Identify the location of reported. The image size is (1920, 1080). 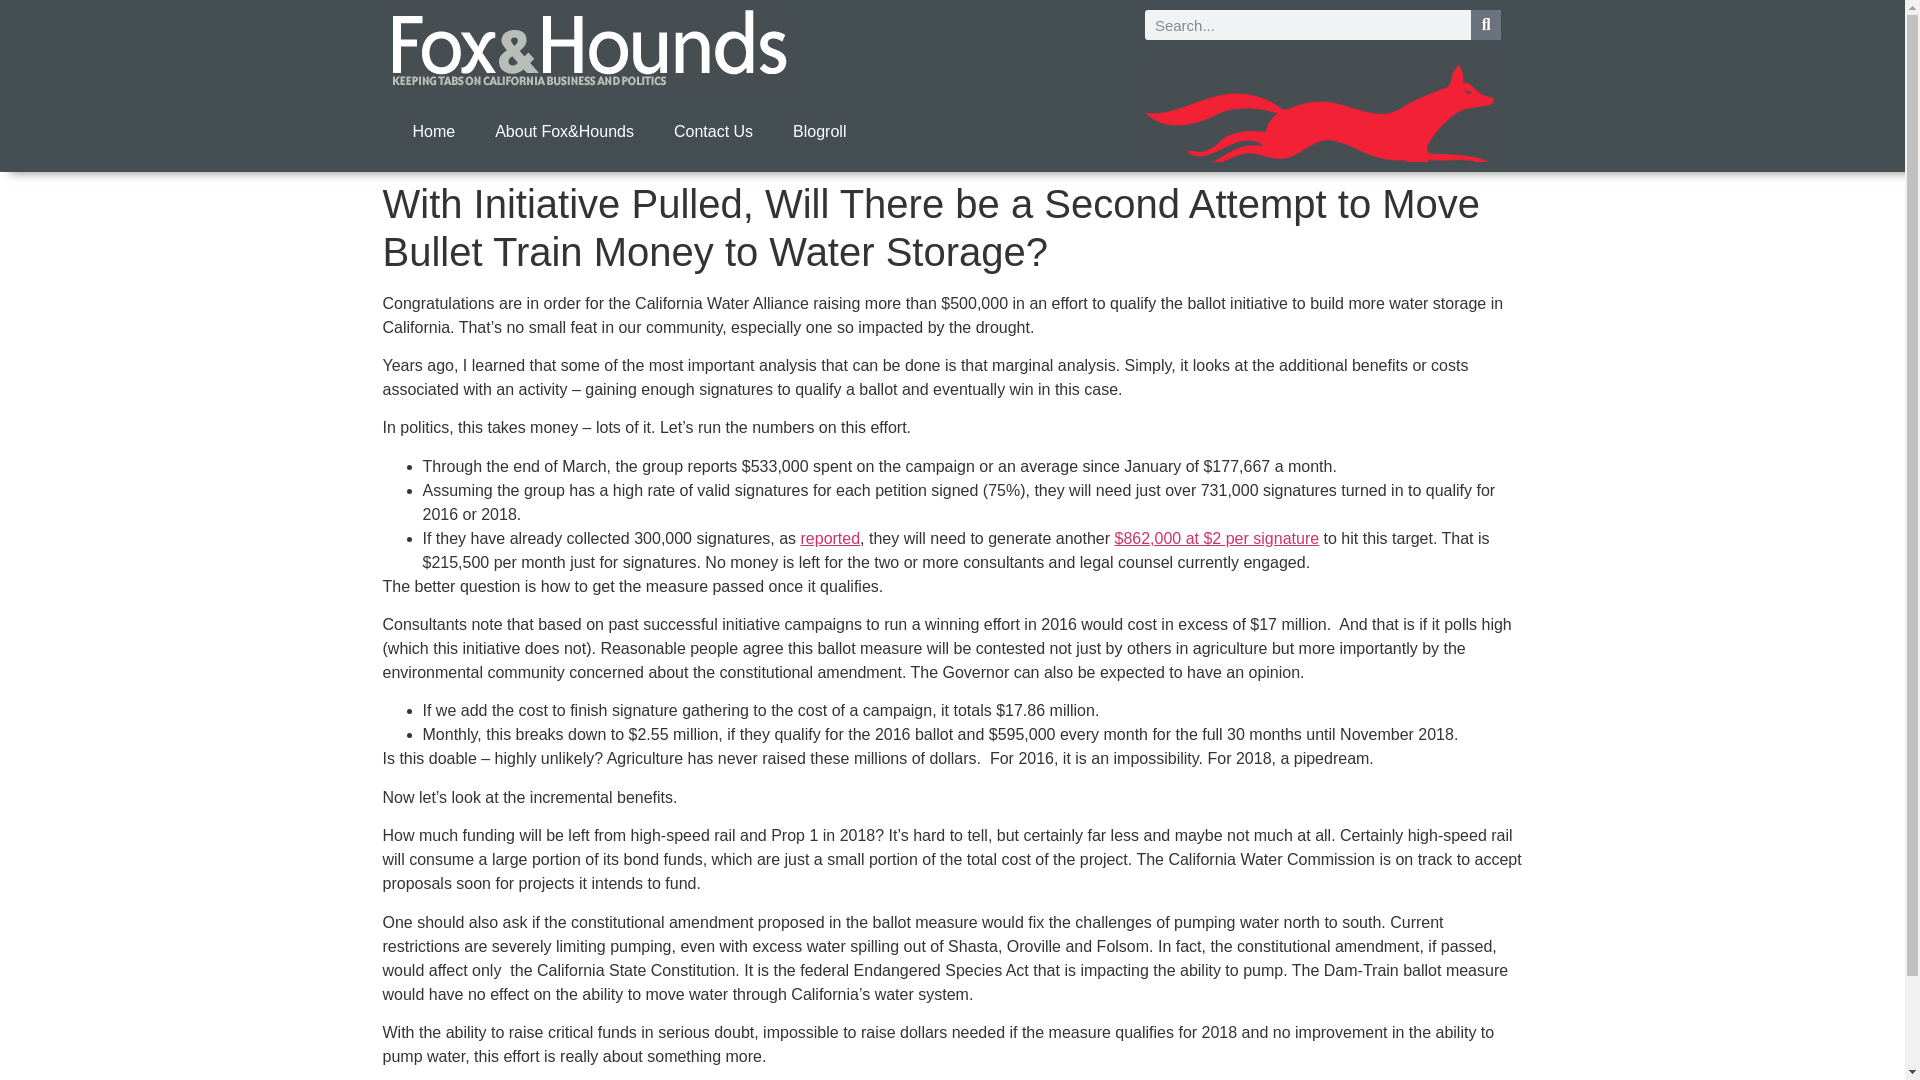
(830, 538).